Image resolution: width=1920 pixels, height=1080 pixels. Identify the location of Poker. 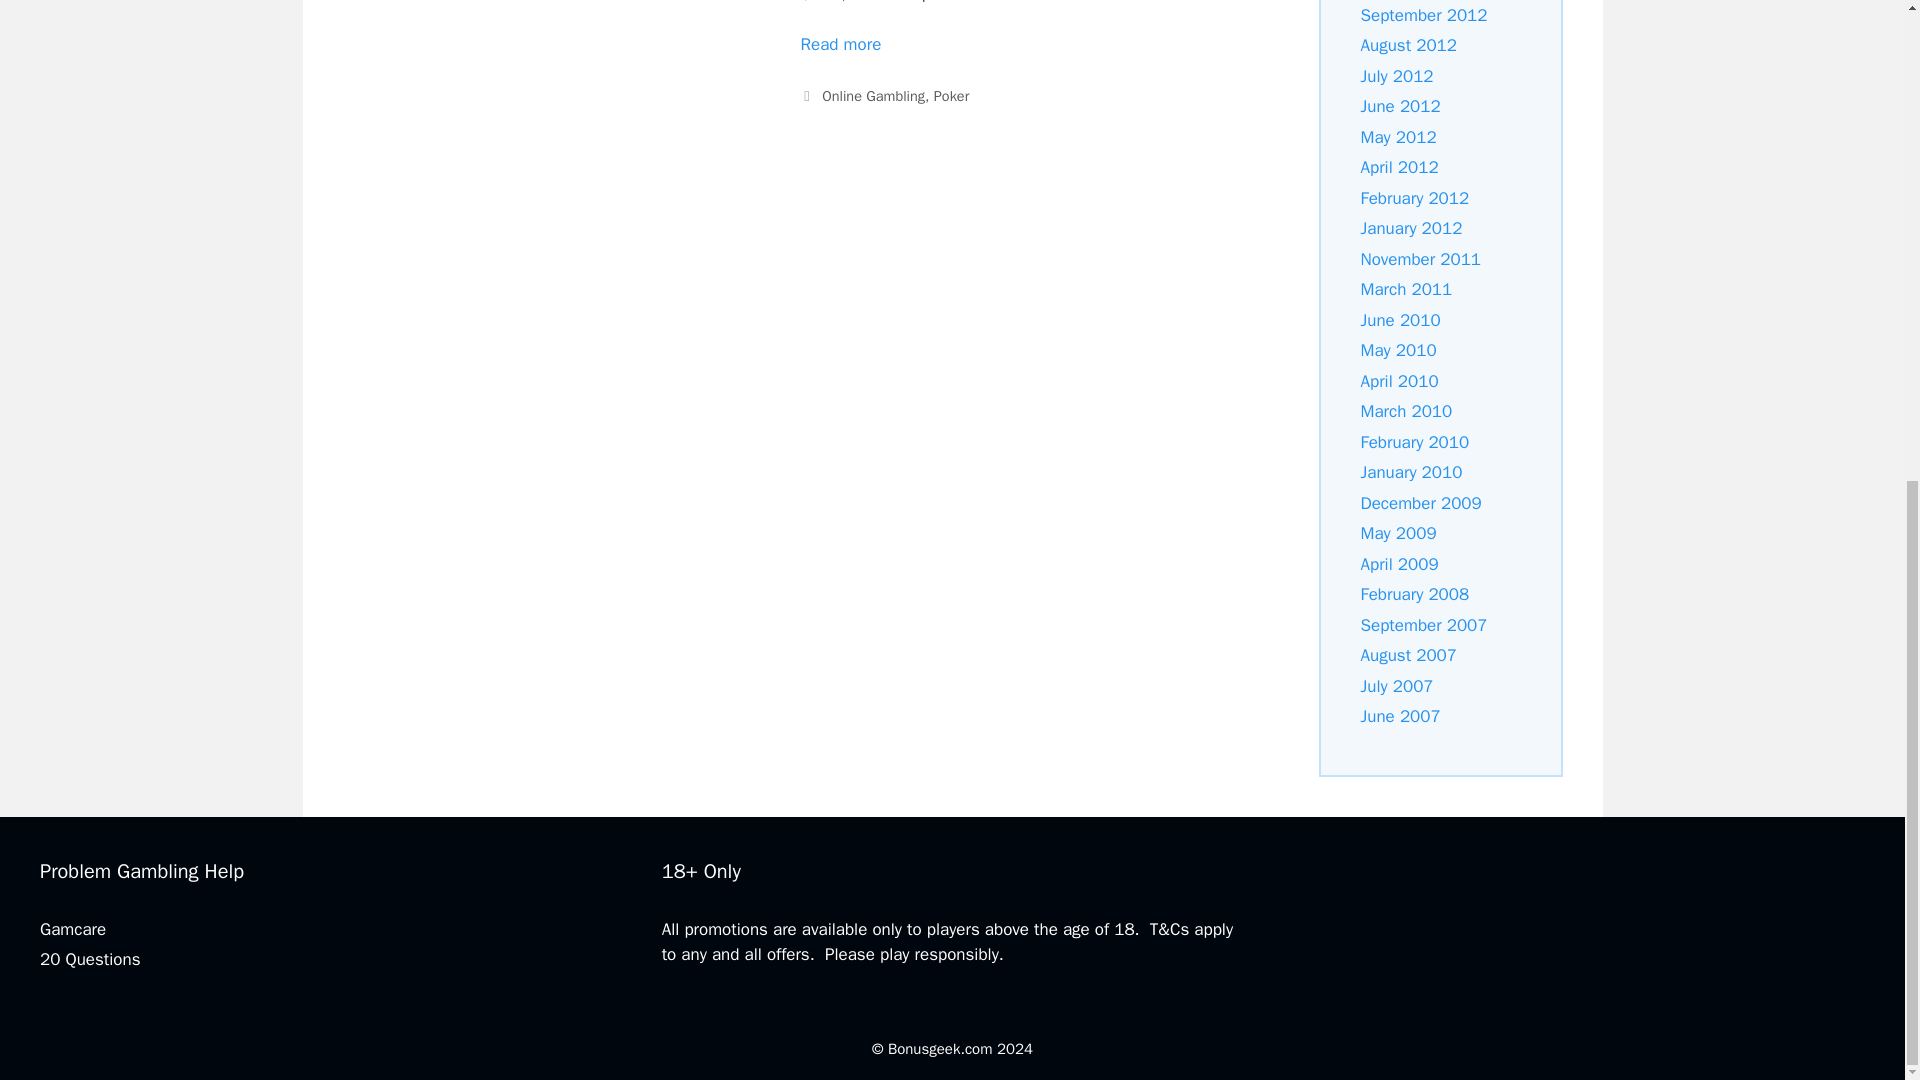
(951, 96).